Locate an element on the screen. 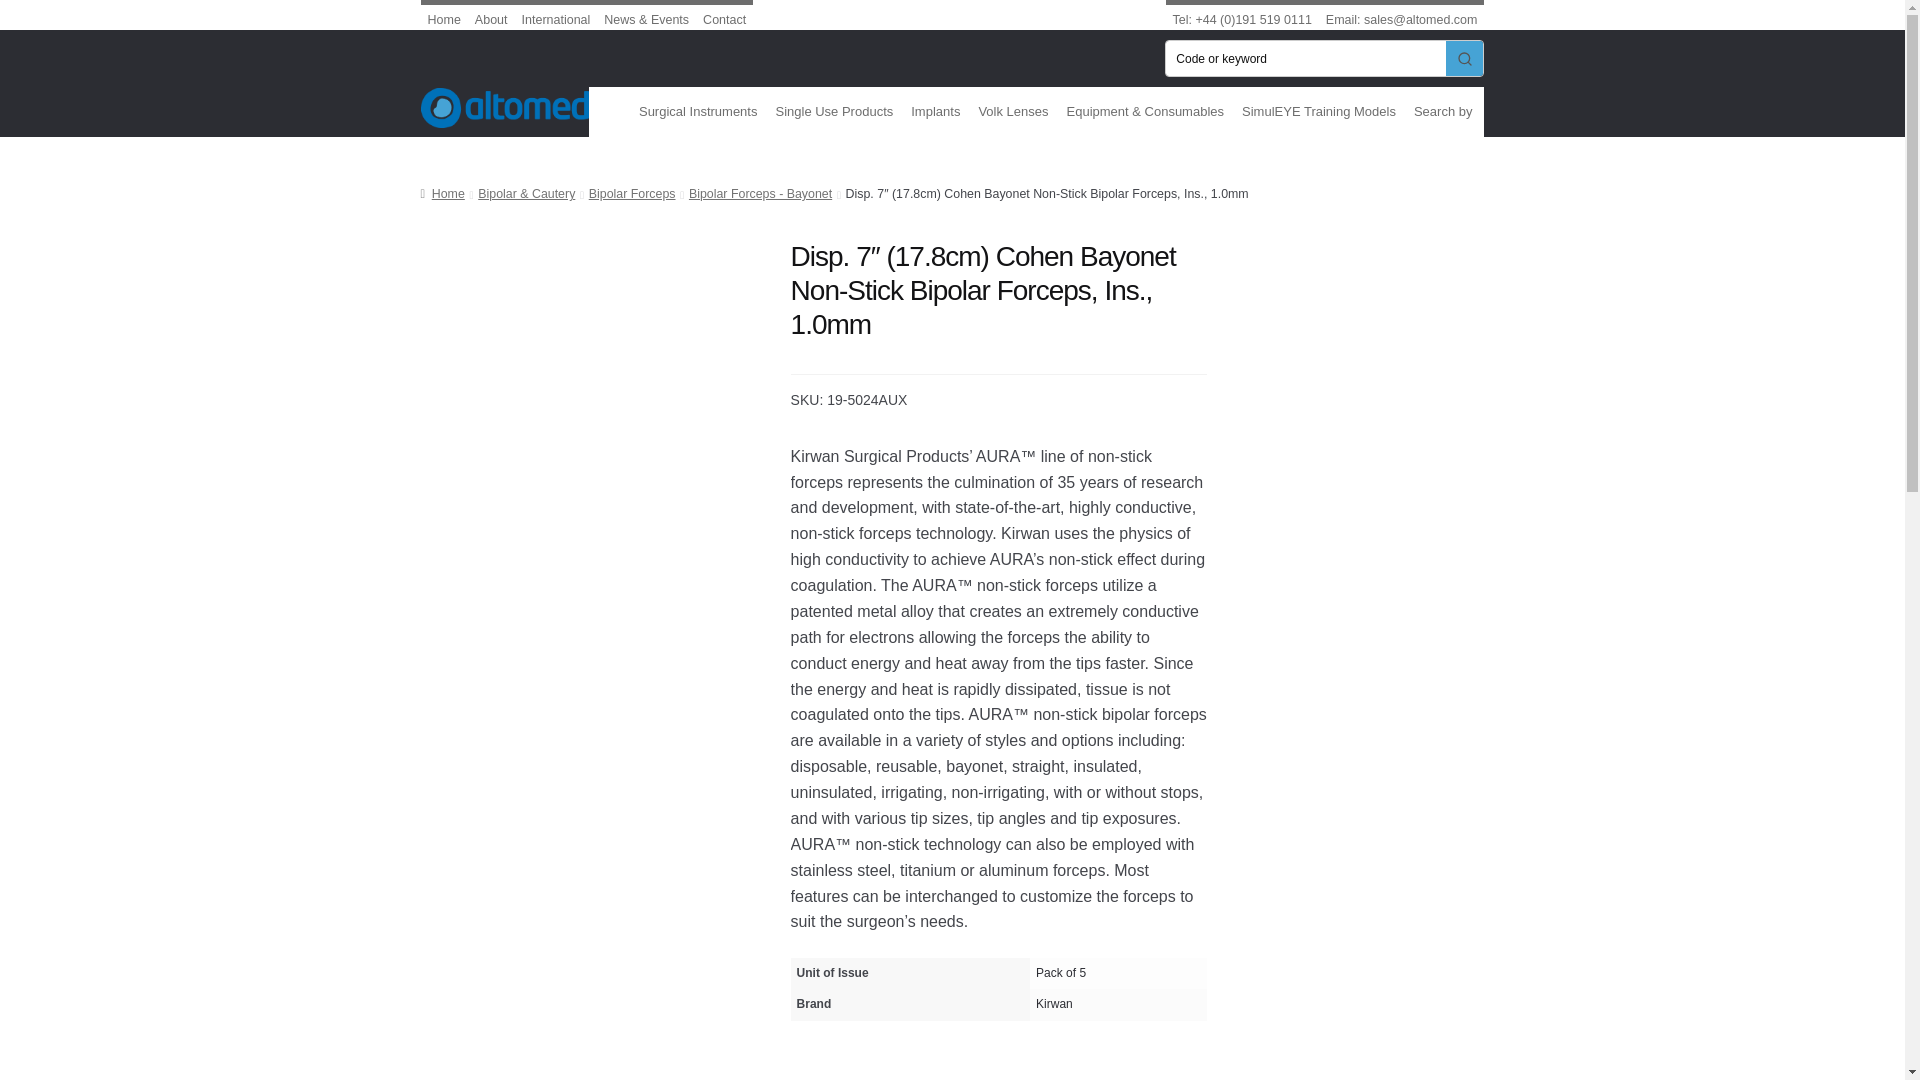  Code or keyword is located at coordinates (1305, 58).